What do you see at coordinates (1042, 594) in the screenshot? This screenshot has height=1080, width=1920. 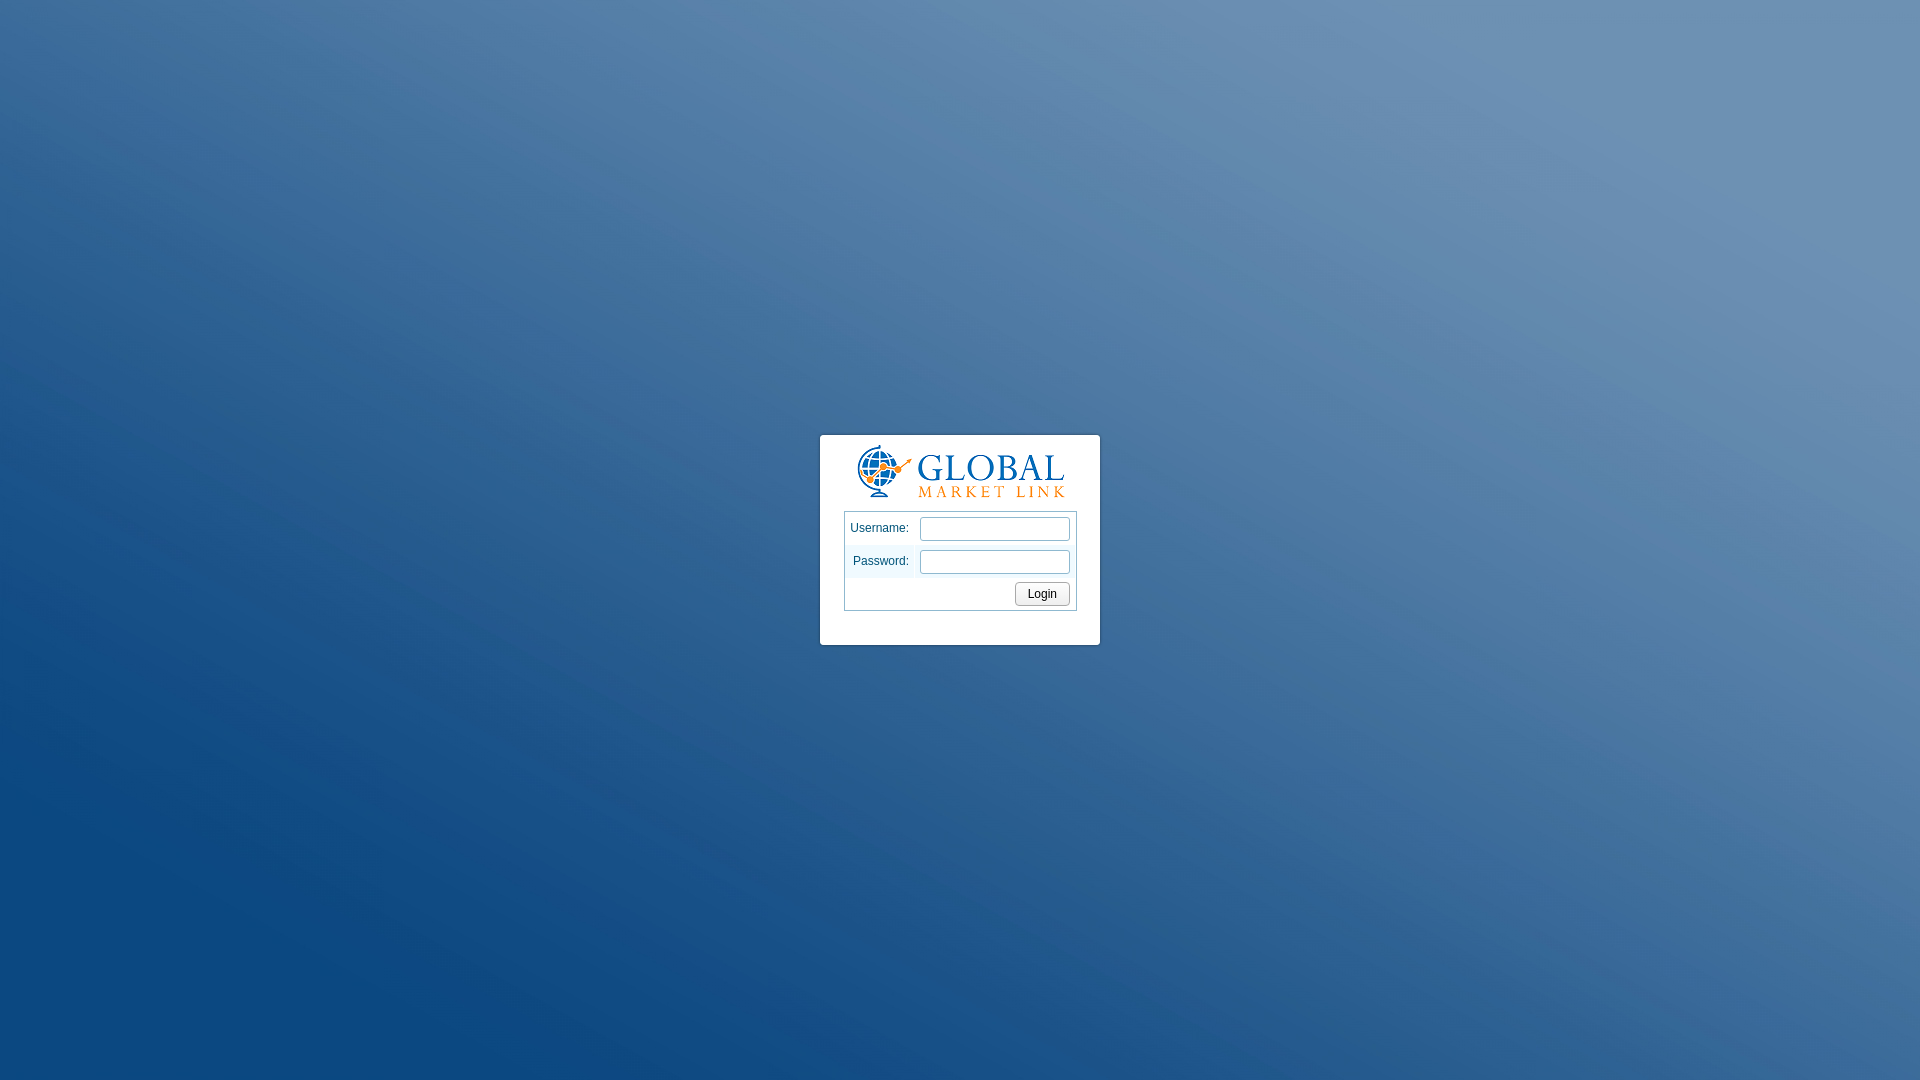 I see `Login` at bounding box center [1042, 594].